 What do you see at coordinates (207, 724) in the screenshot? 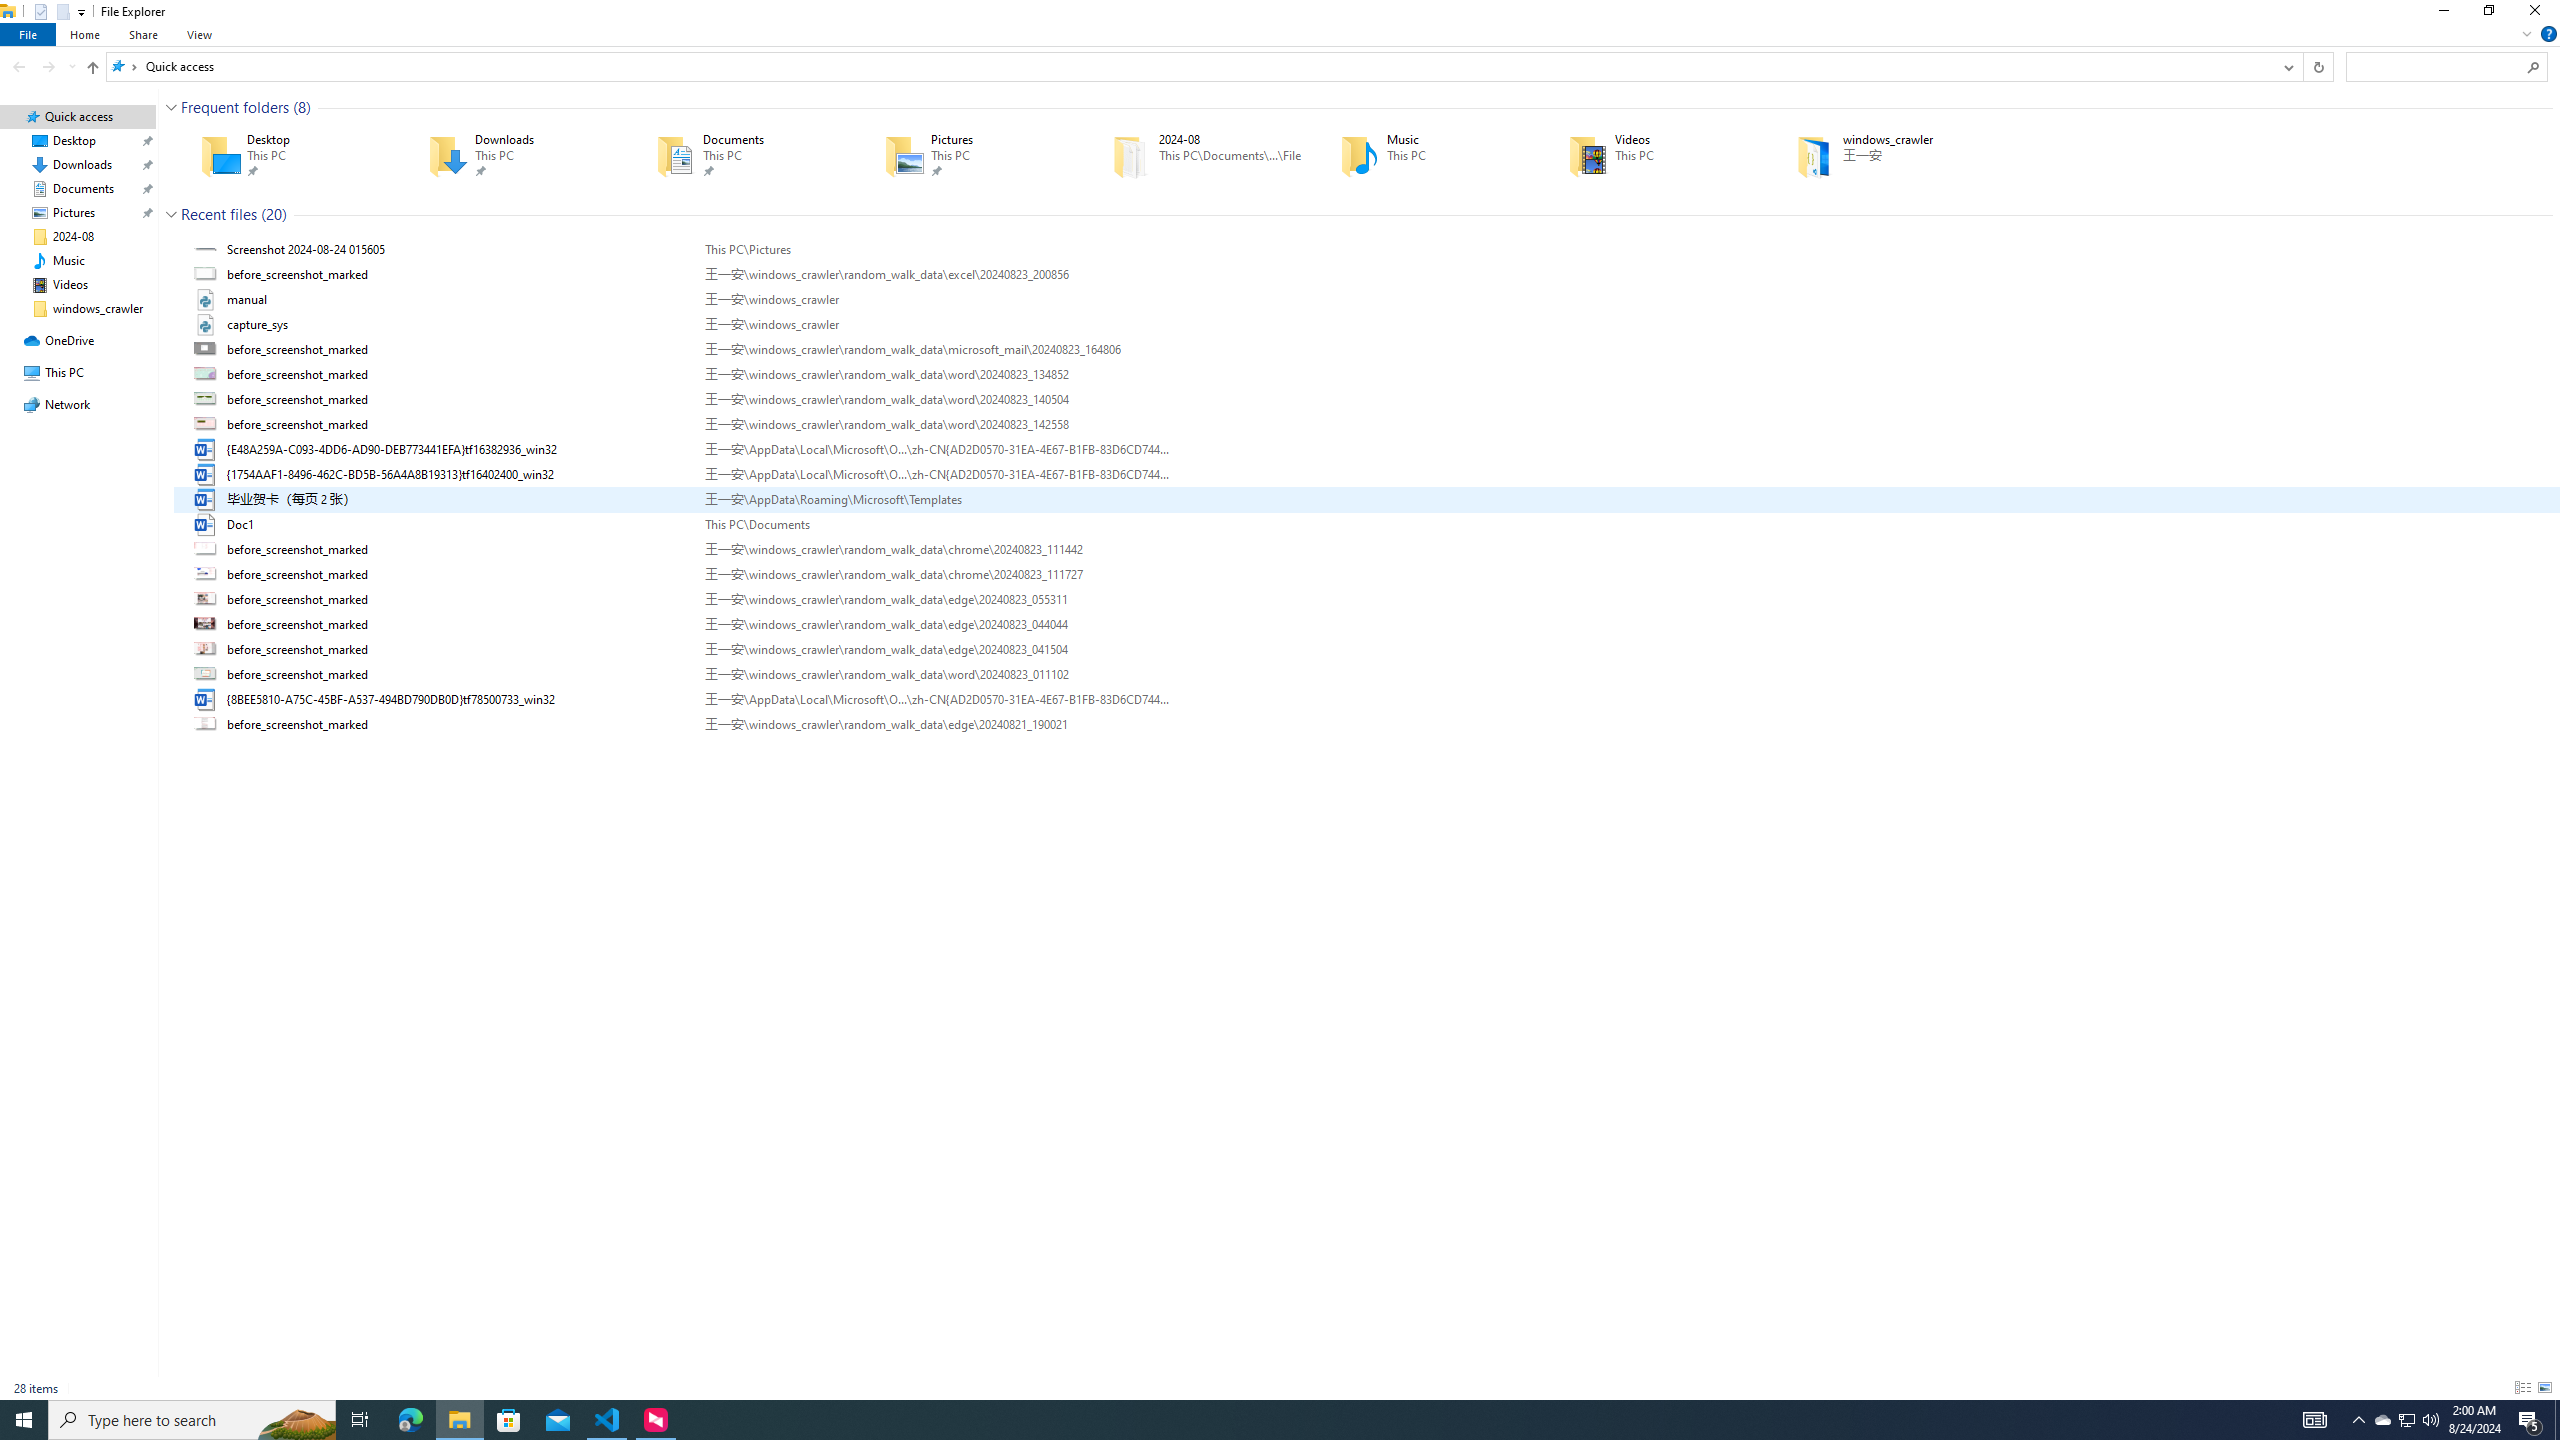
I see `Class: UIImage` at bounding box center [207, 724].